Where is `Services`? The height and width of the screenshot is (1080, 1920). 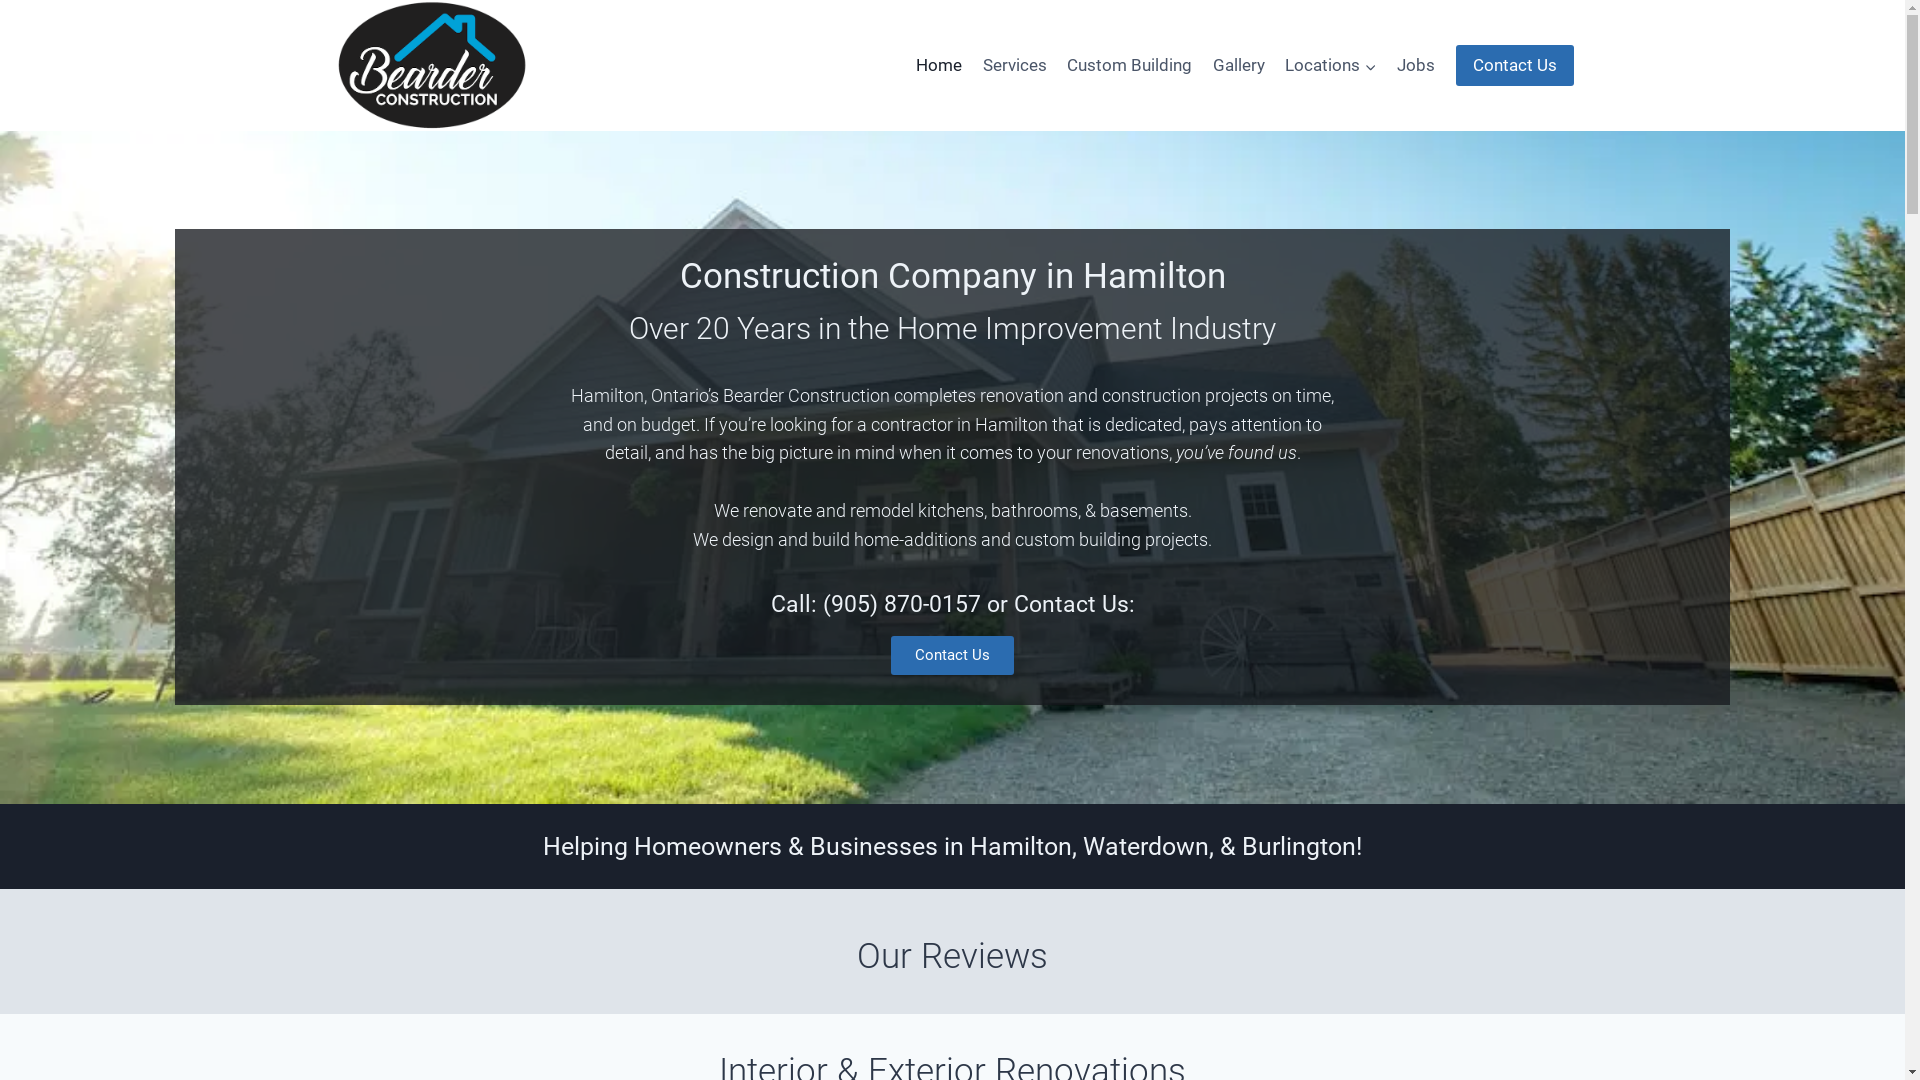 Services is located at coordinates (1014, 66).